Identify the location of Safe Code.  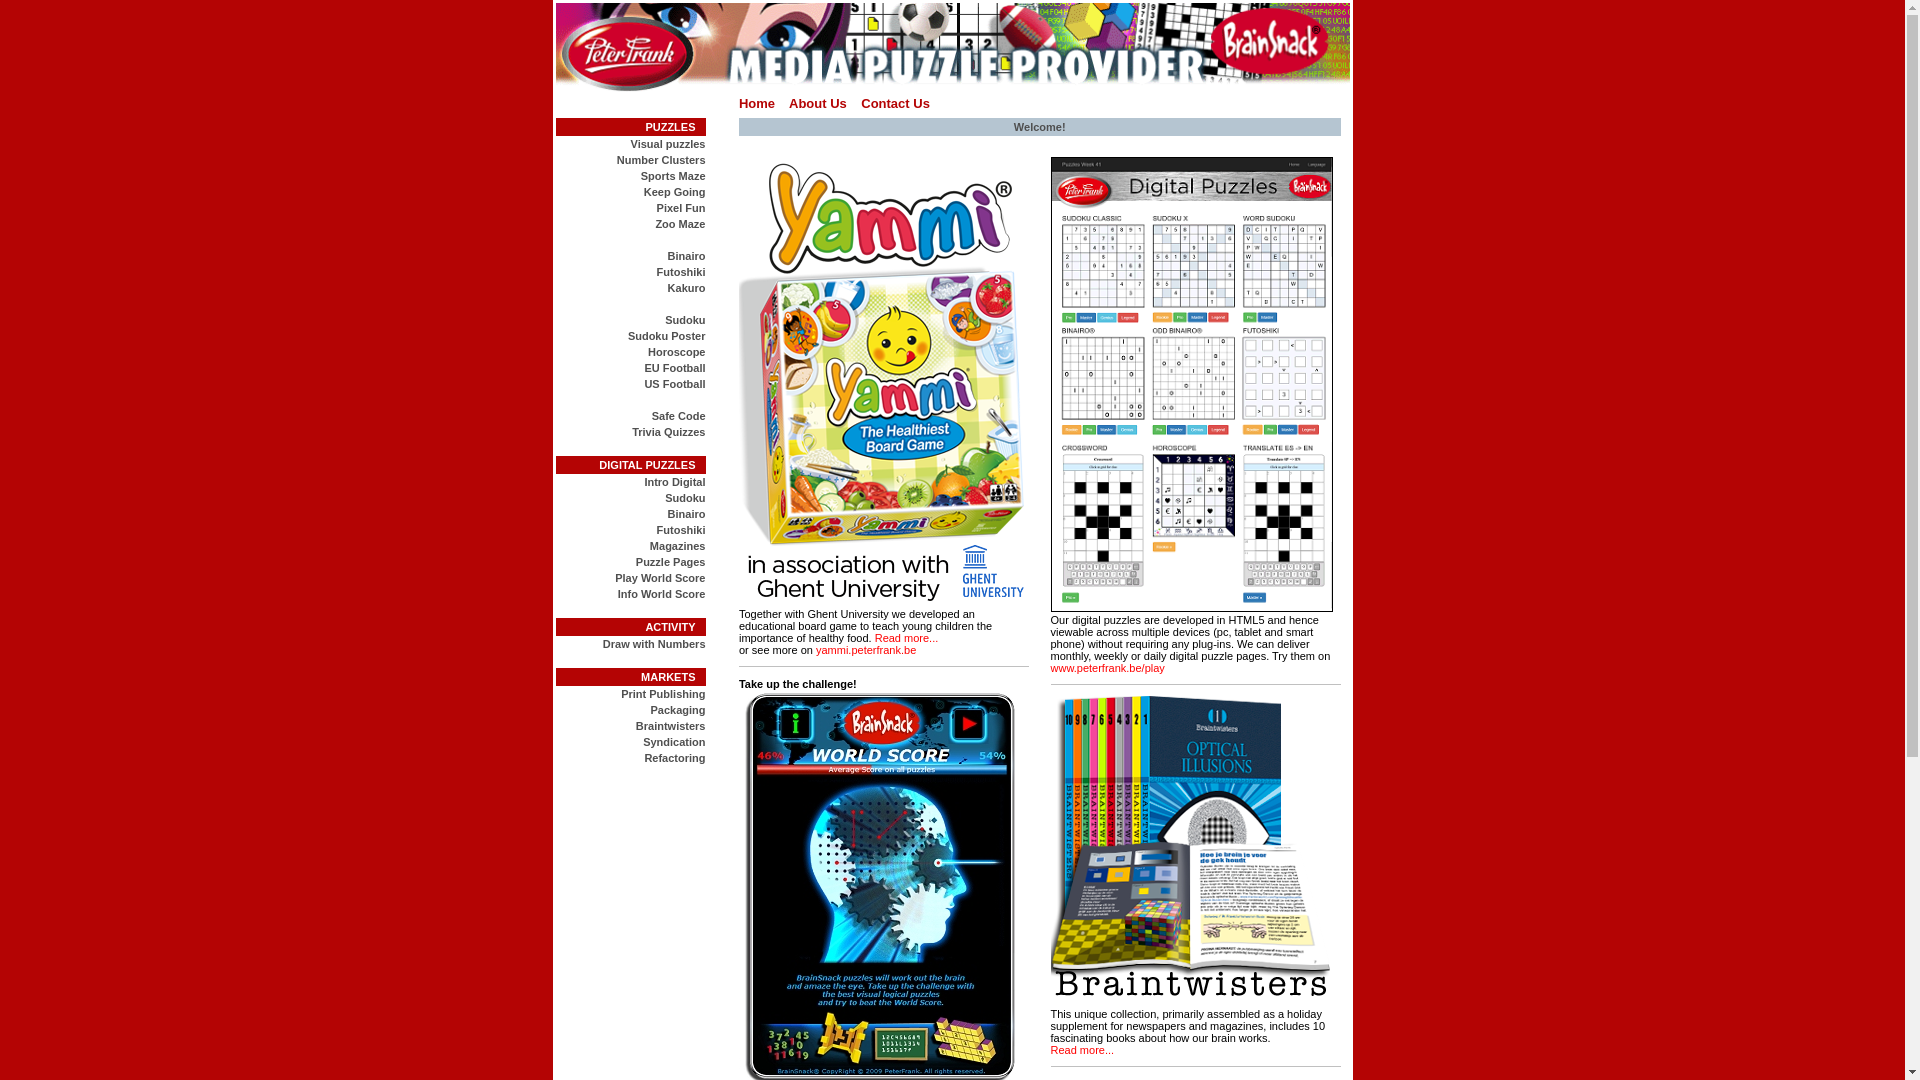
(679, 416).